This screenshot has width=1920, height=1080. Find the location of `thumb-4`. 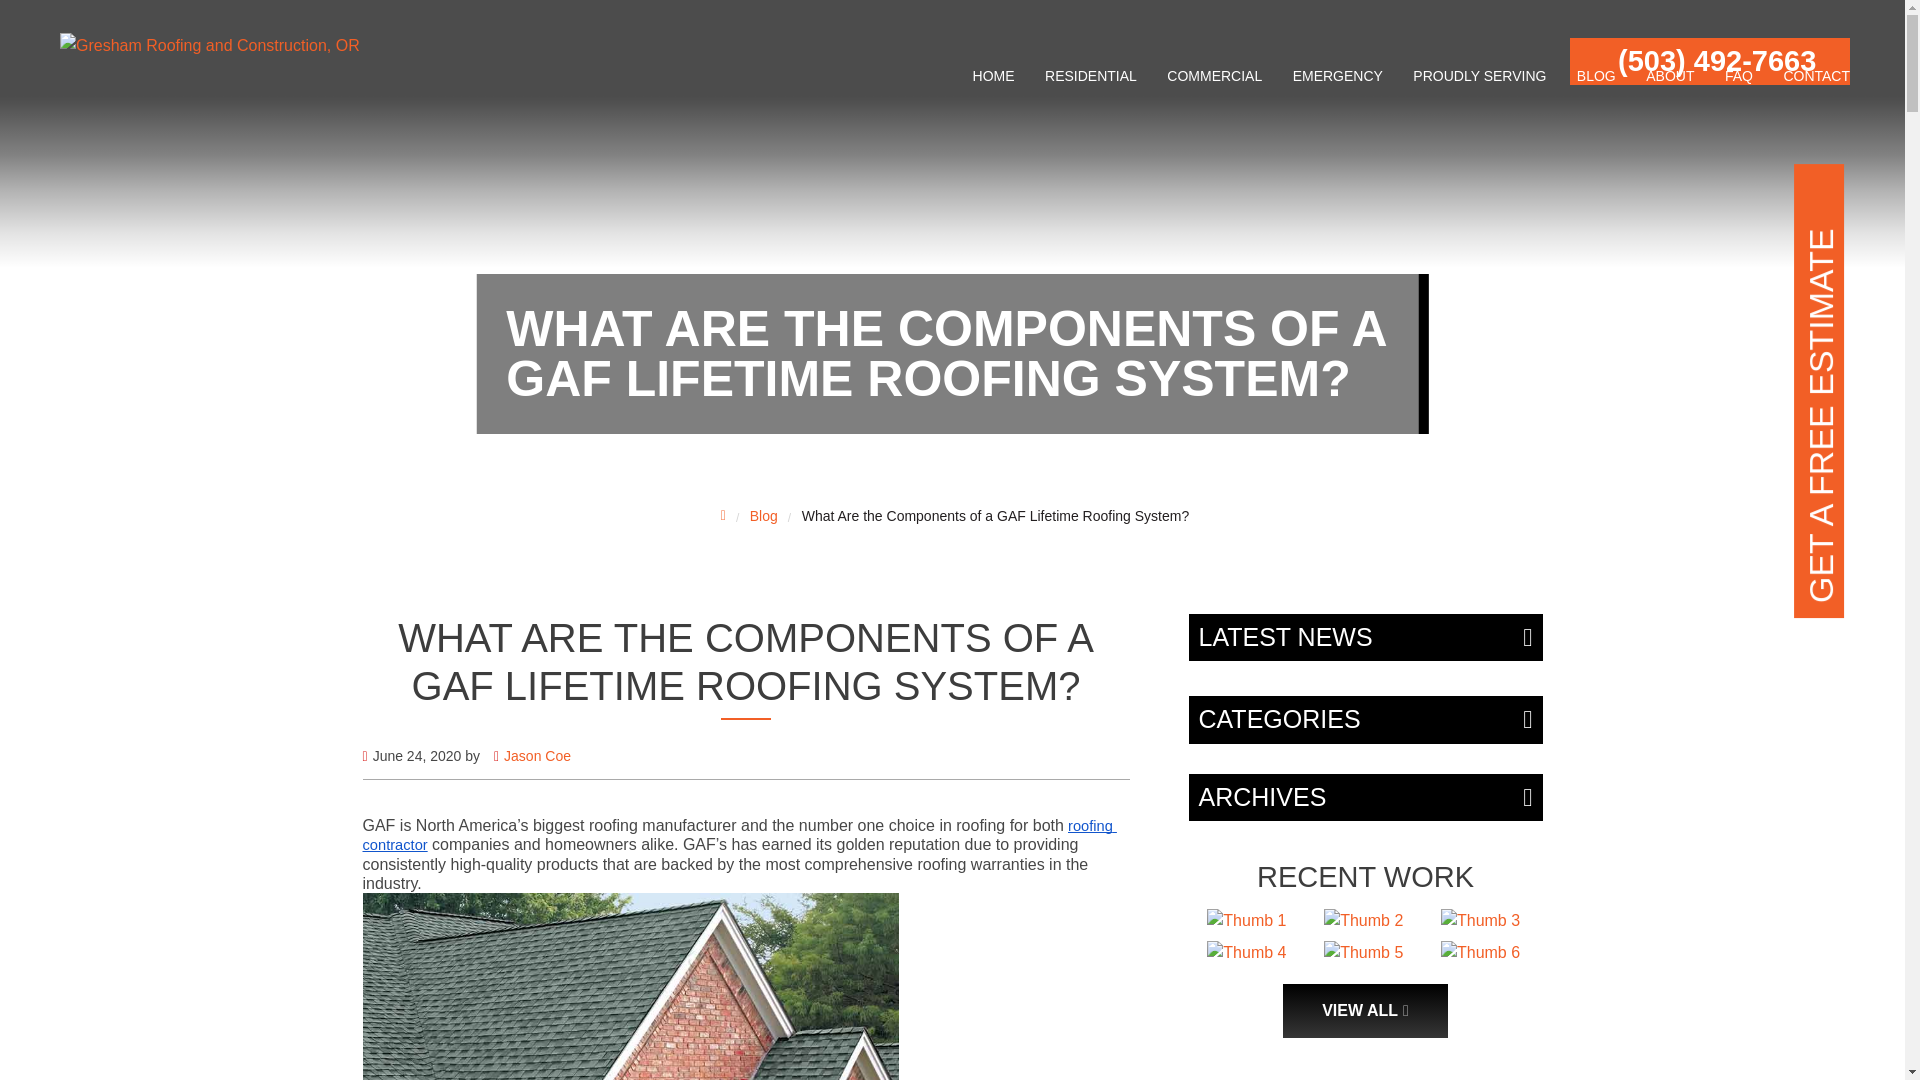

thumb-4 is located at coordinates (1246, 952).